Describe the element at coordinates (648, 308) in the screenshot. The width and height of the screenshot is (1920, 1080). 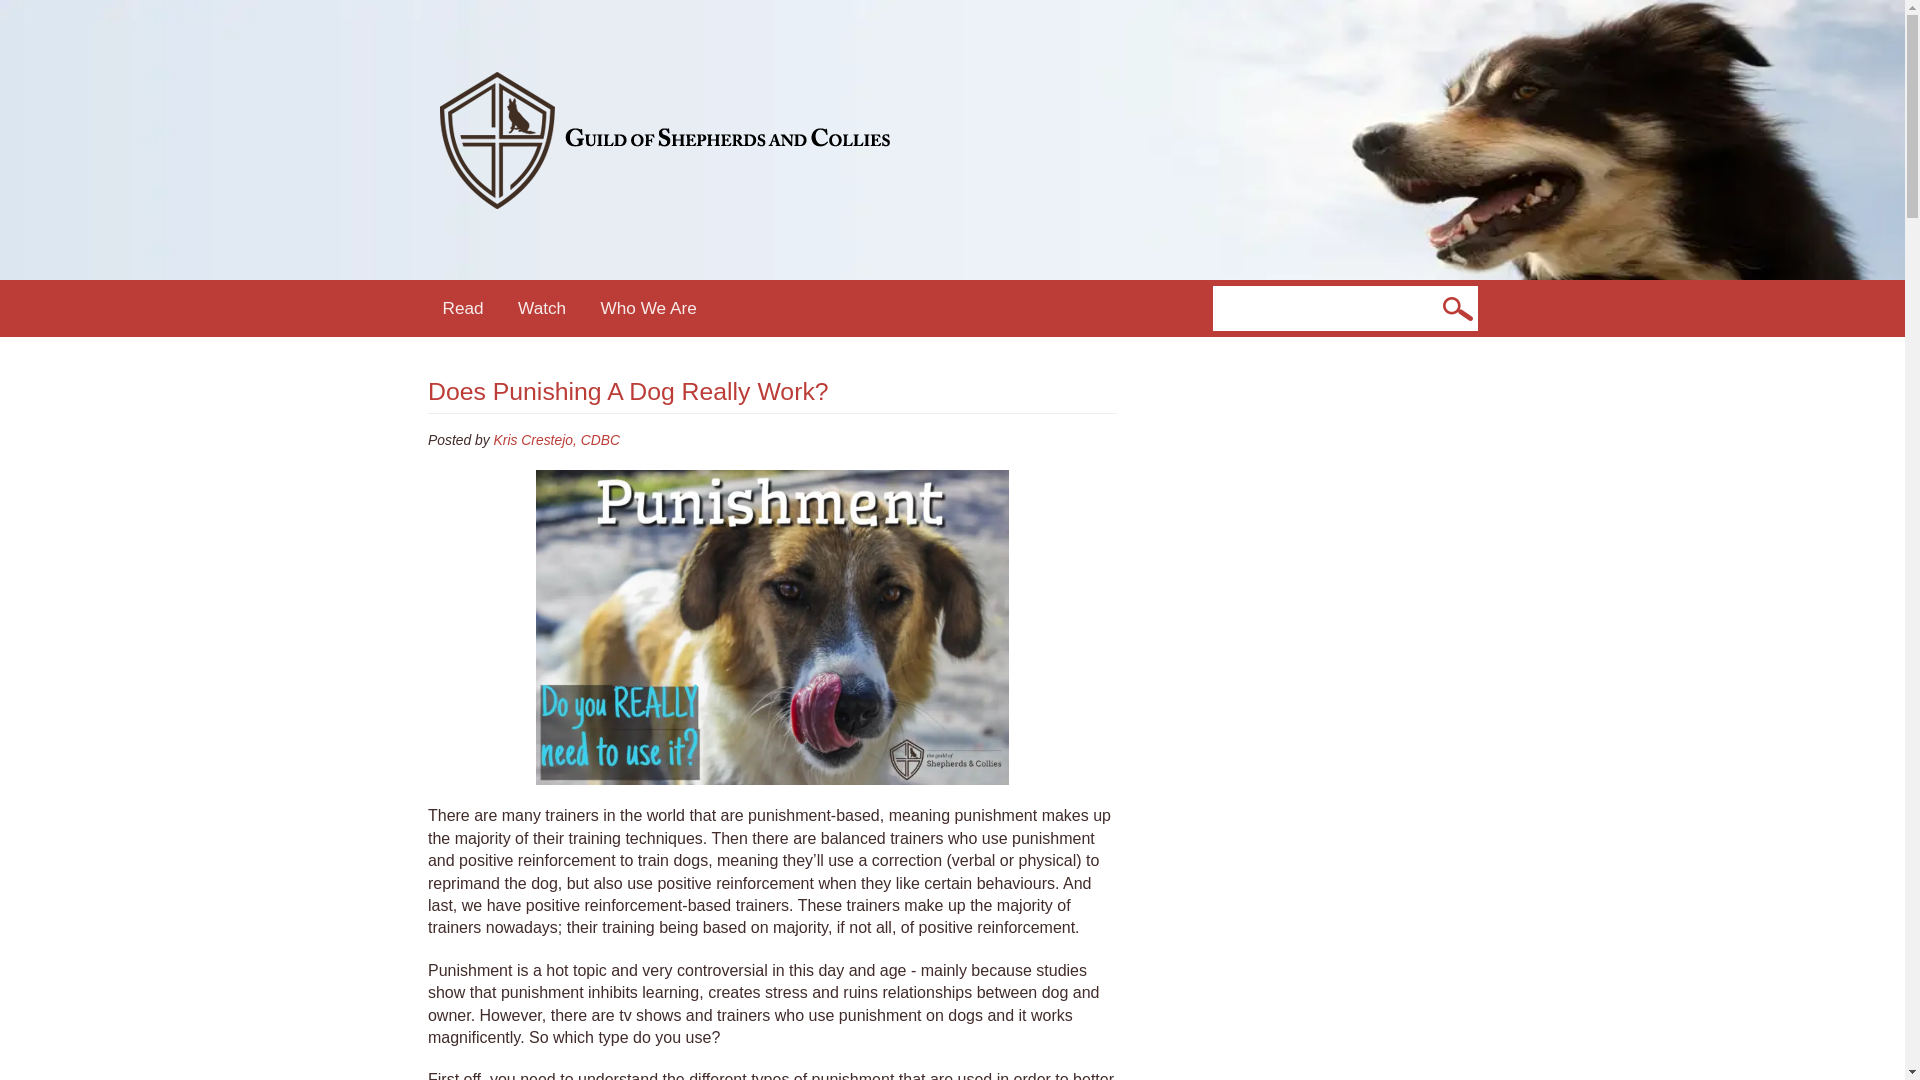
I see `Who We Are` at that location.